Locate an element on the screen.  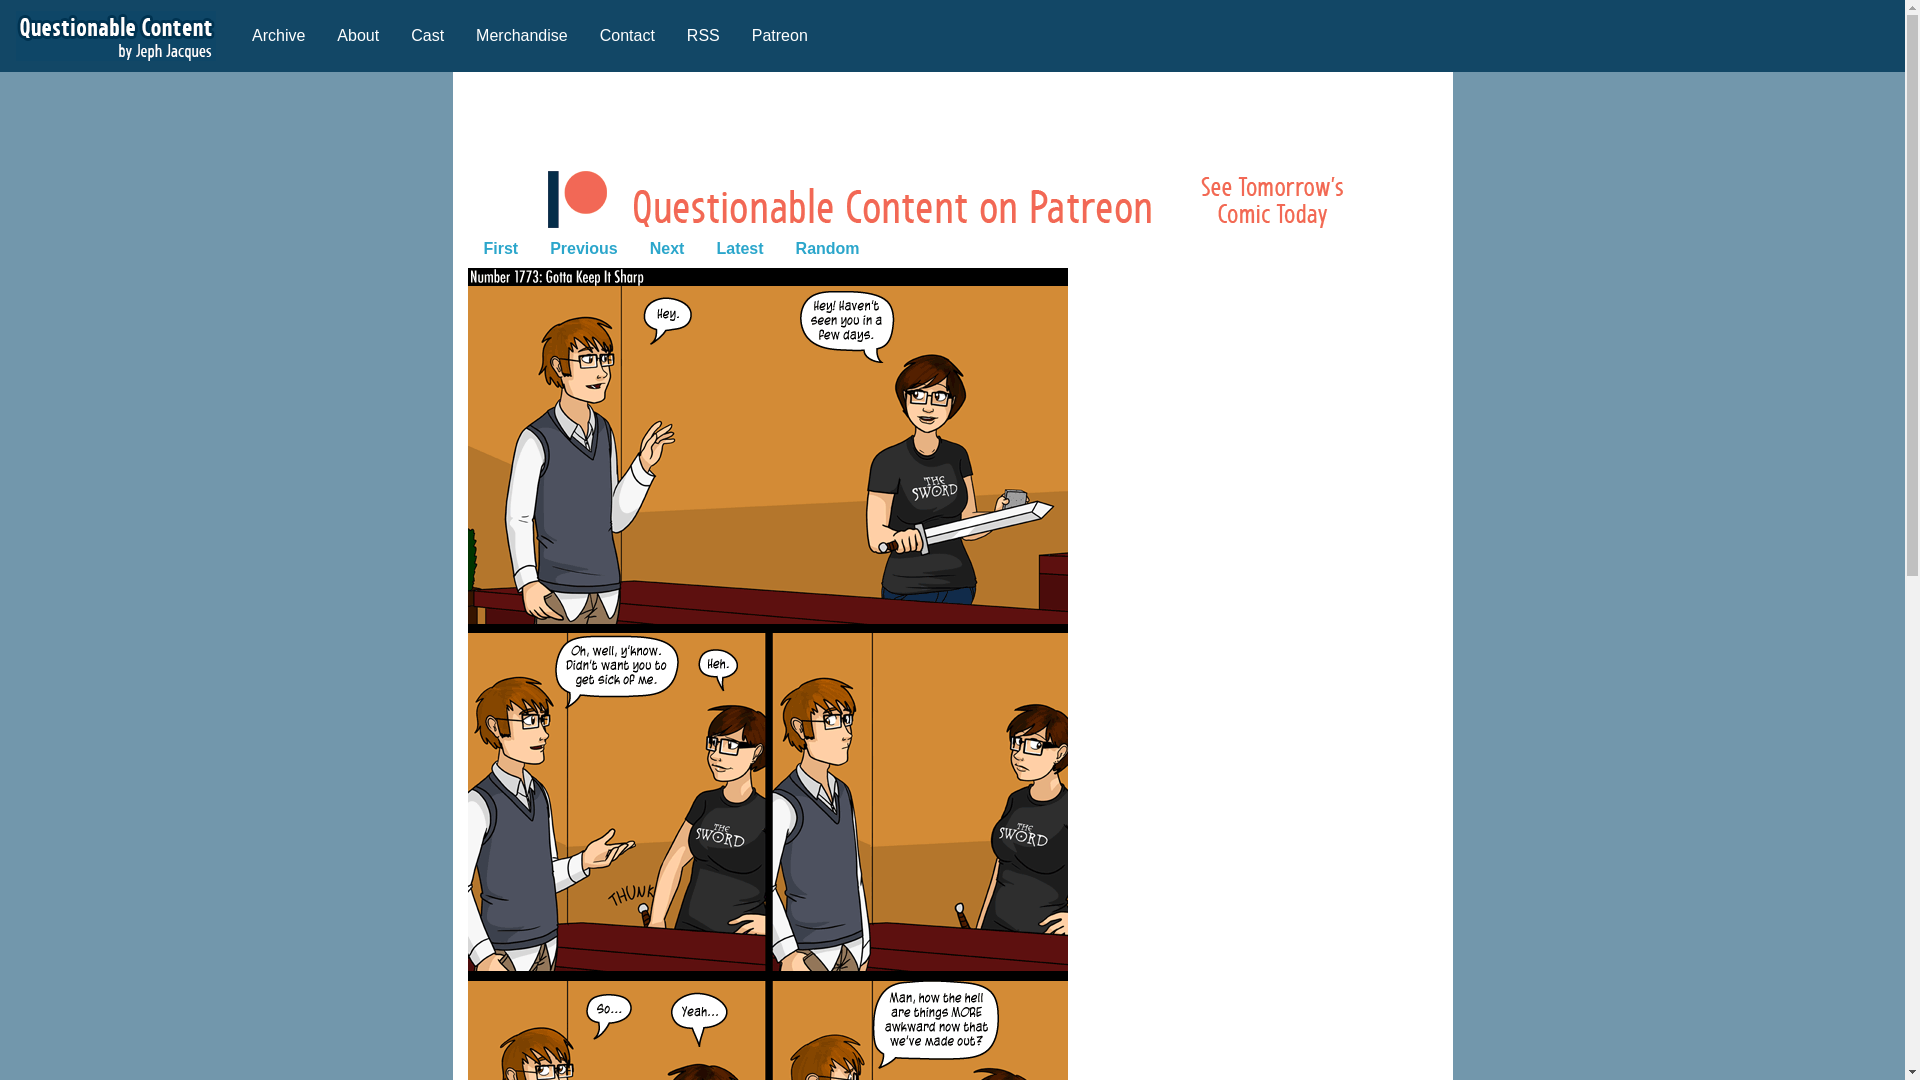
RSS is located at coordinates (702, 36).